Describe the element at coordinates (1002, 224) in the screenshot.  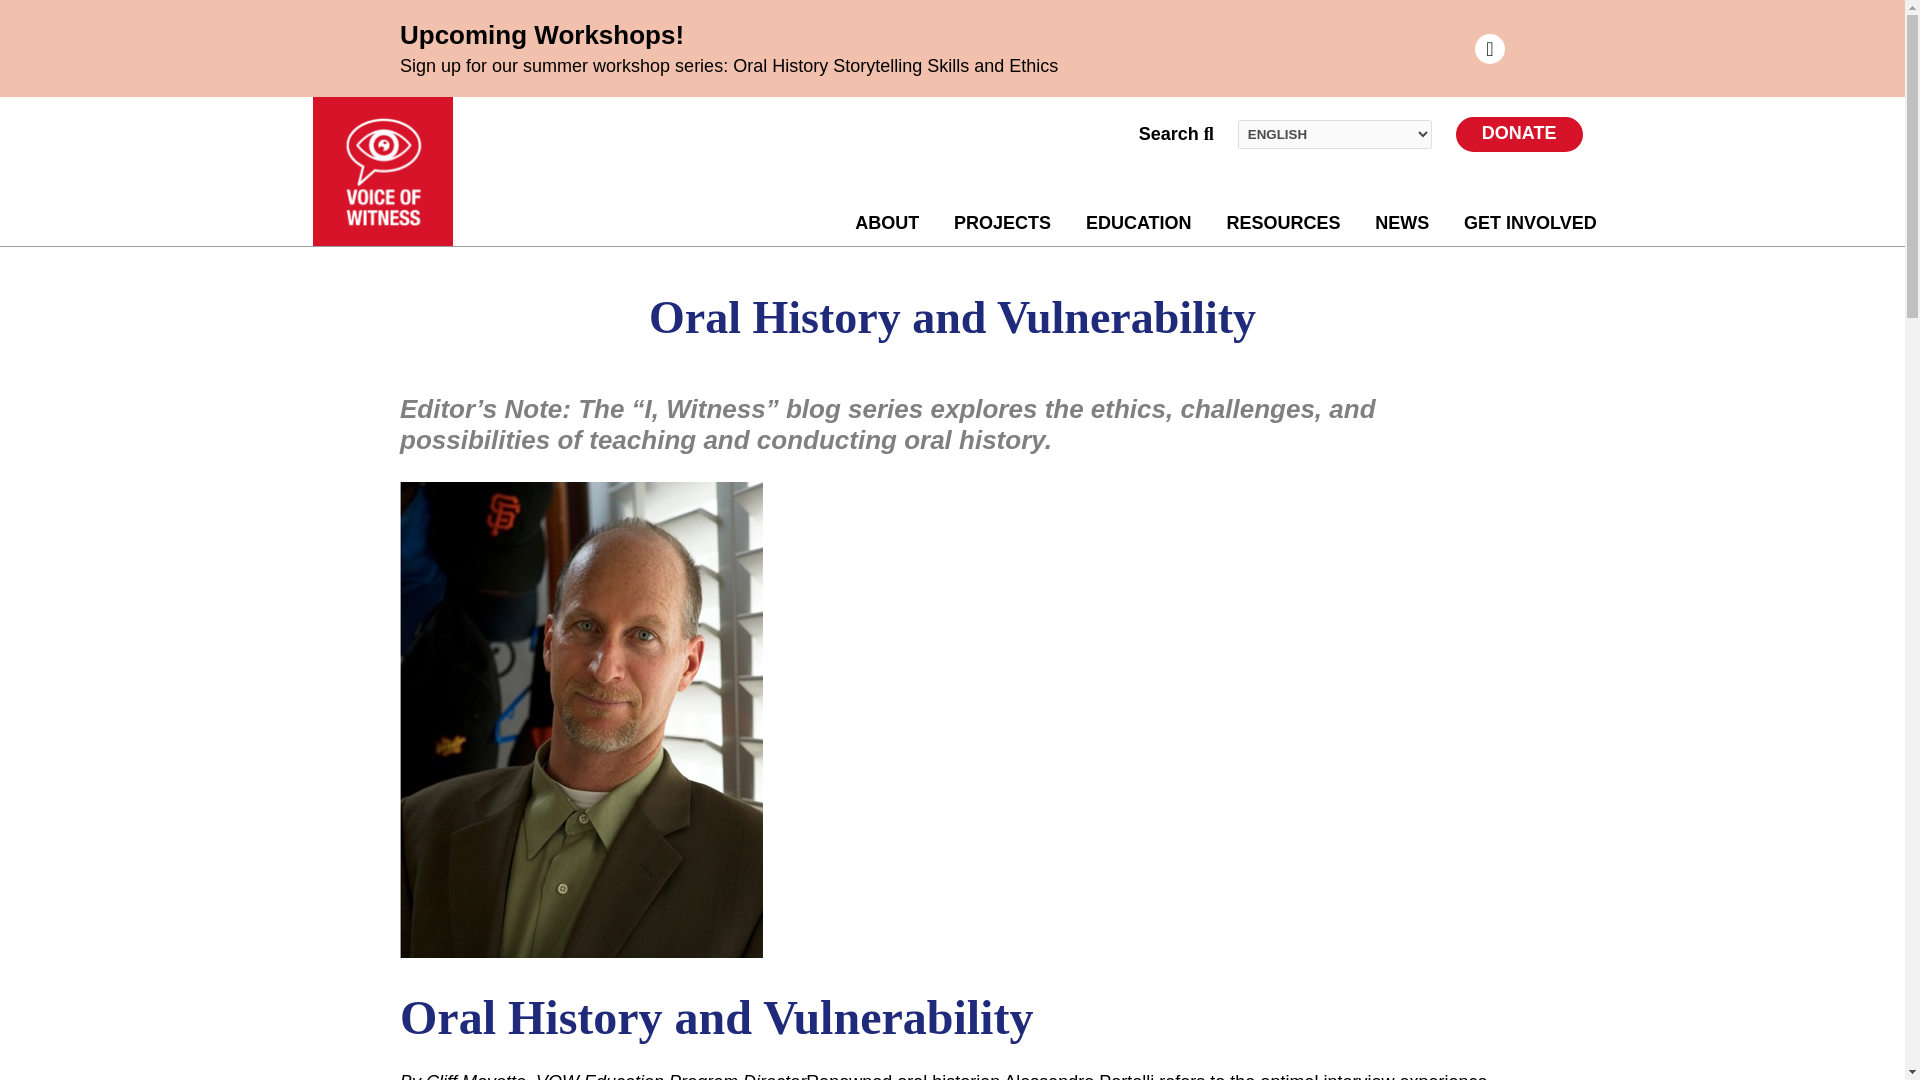
I see `PROJECTS` at that location.